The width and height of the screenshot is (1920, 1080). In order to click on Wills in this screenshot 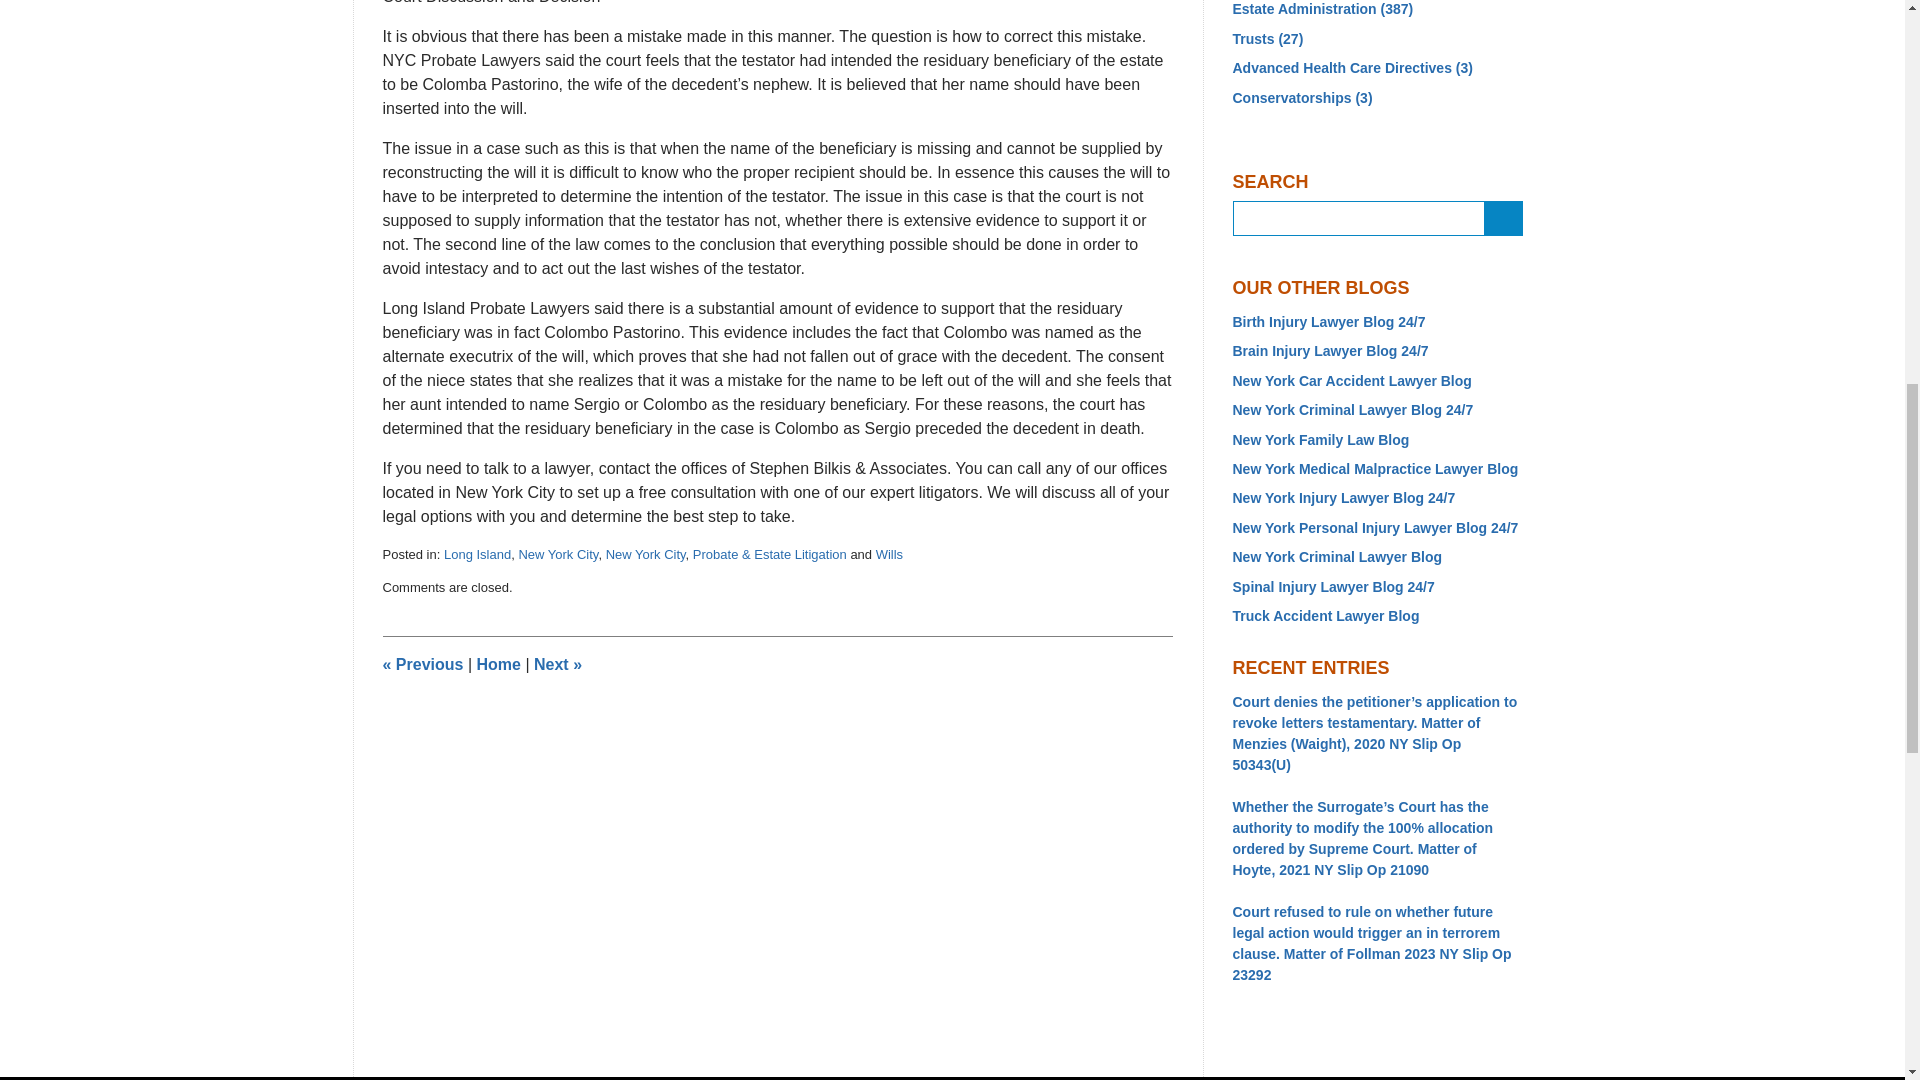, I will do `click(888, 554)`.